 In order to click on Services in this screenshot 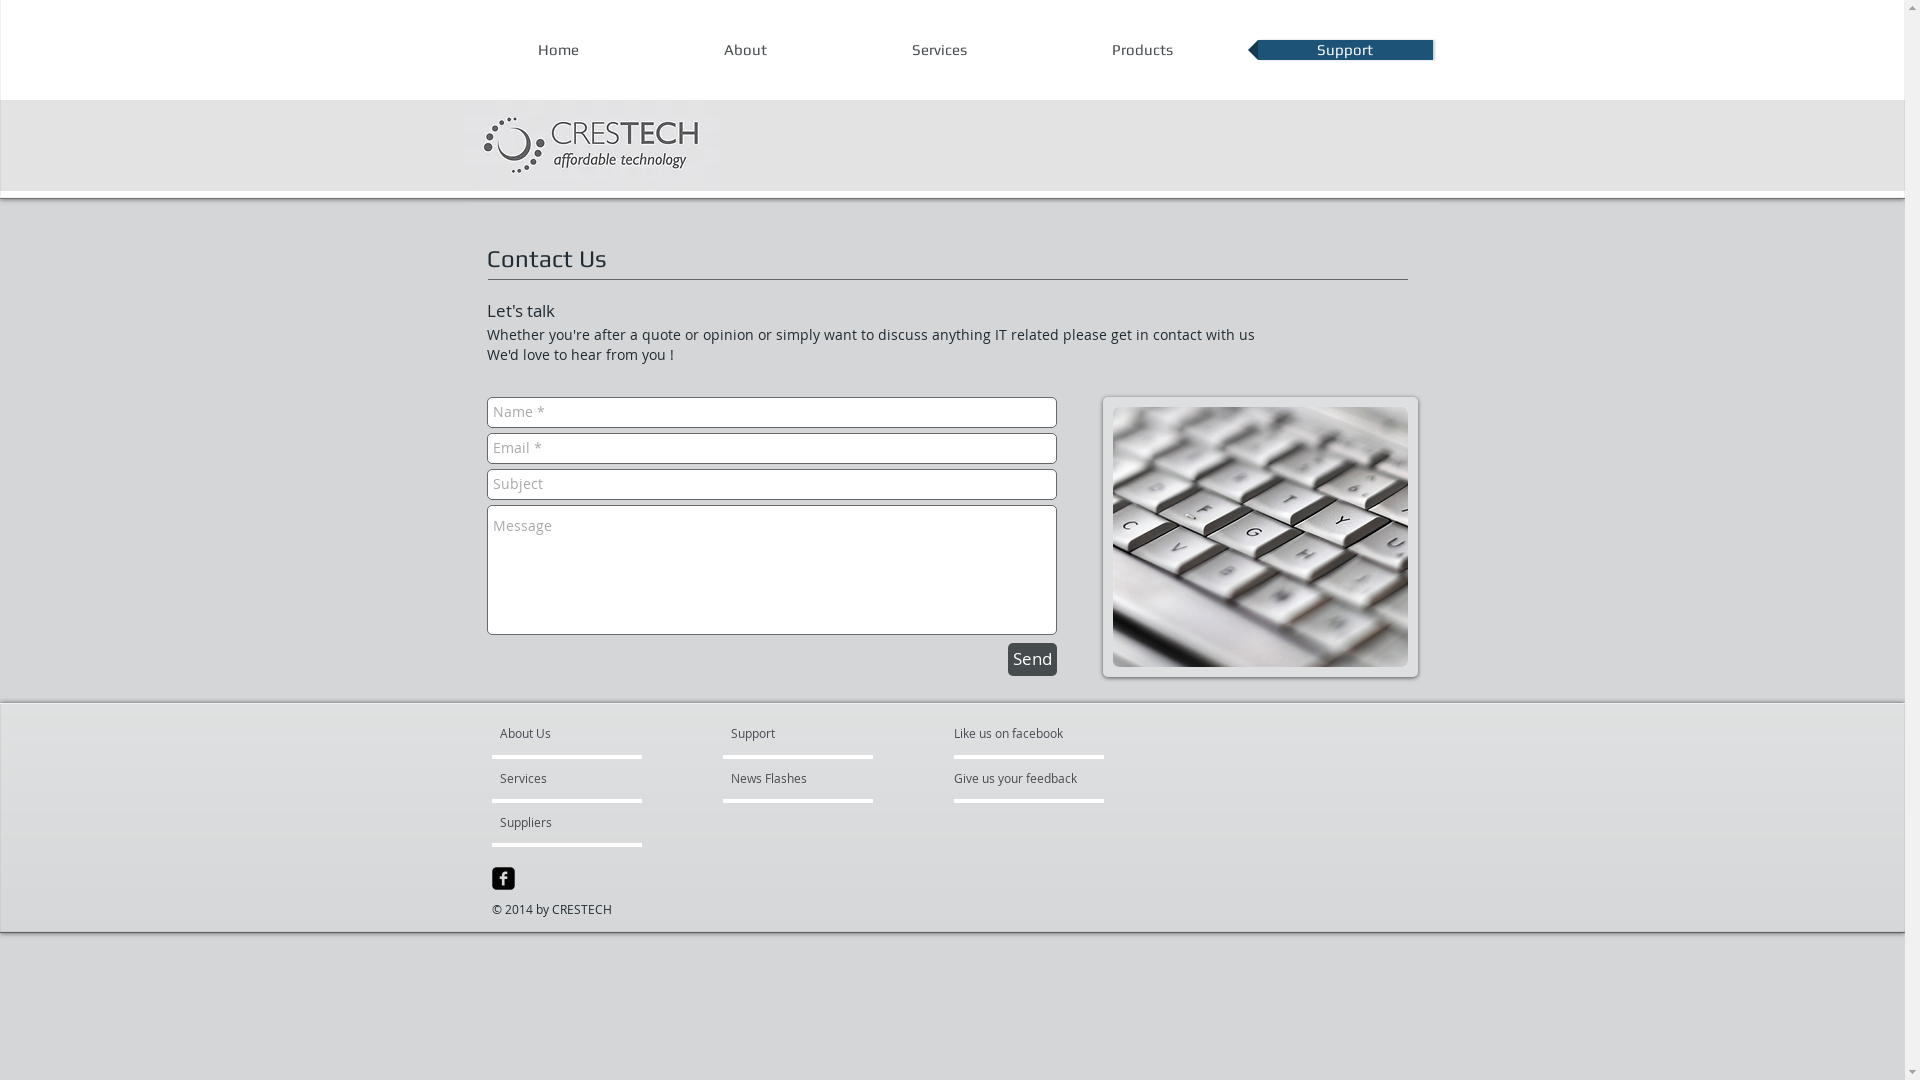, I will do `click(558, 778)`.